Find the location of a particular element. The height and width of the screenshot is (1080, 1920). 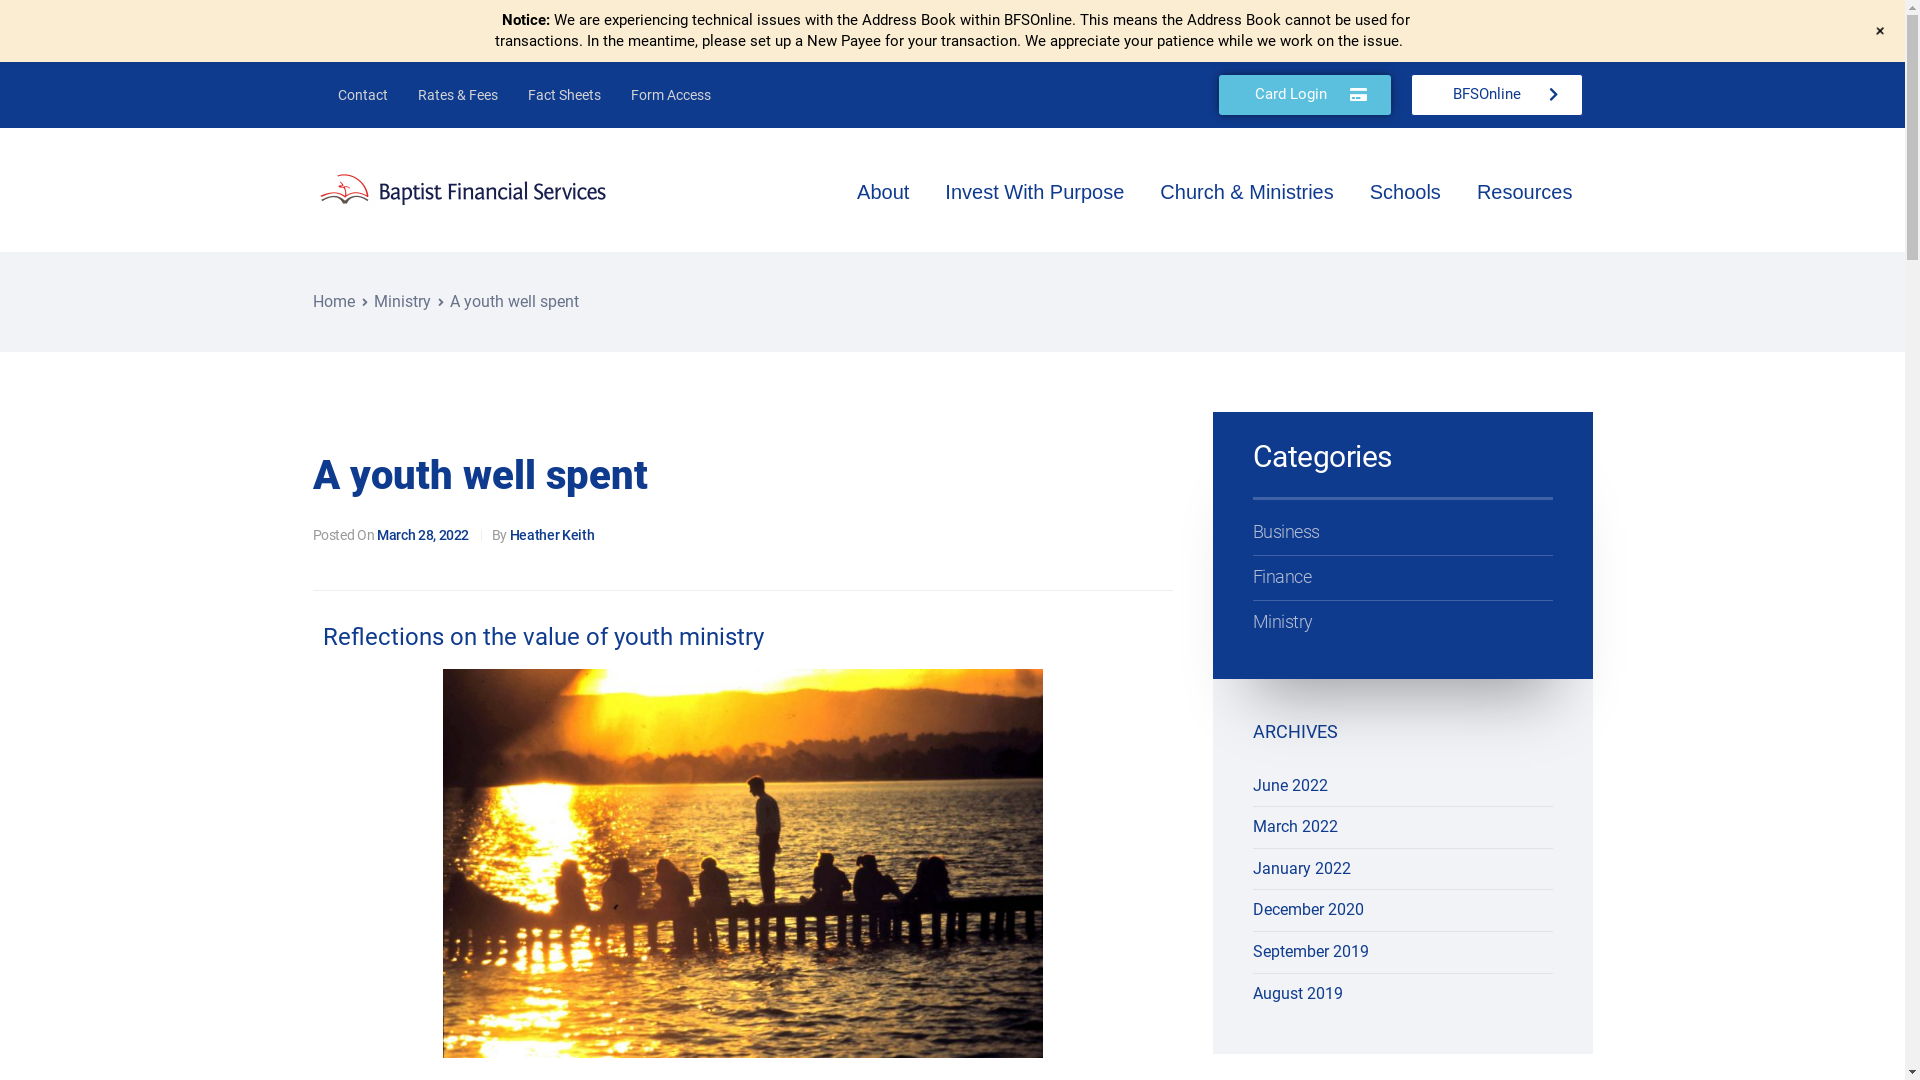

Business is located at coordinates (1402, 532).